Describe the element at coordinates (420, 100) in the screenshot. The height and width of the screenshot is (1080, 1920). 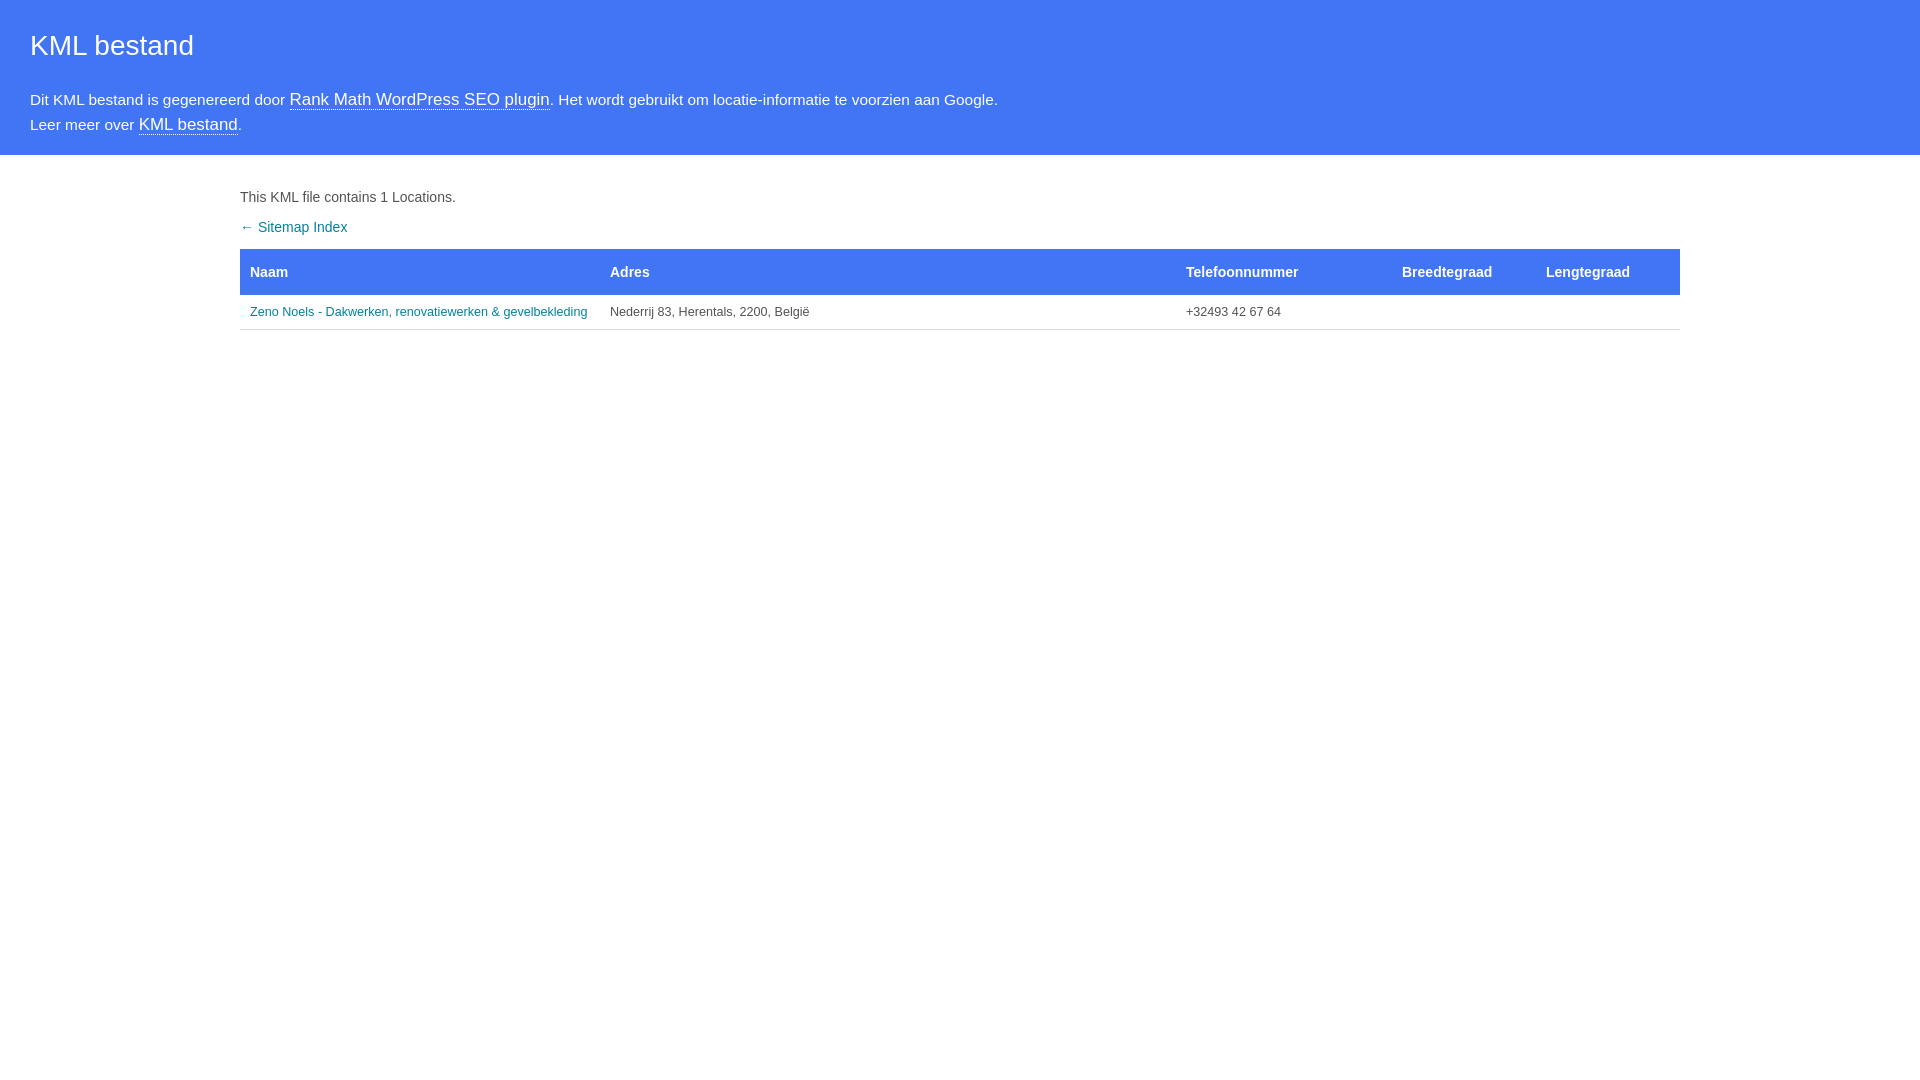
I see `Rank Math WordPress SEO plugin` at that location.